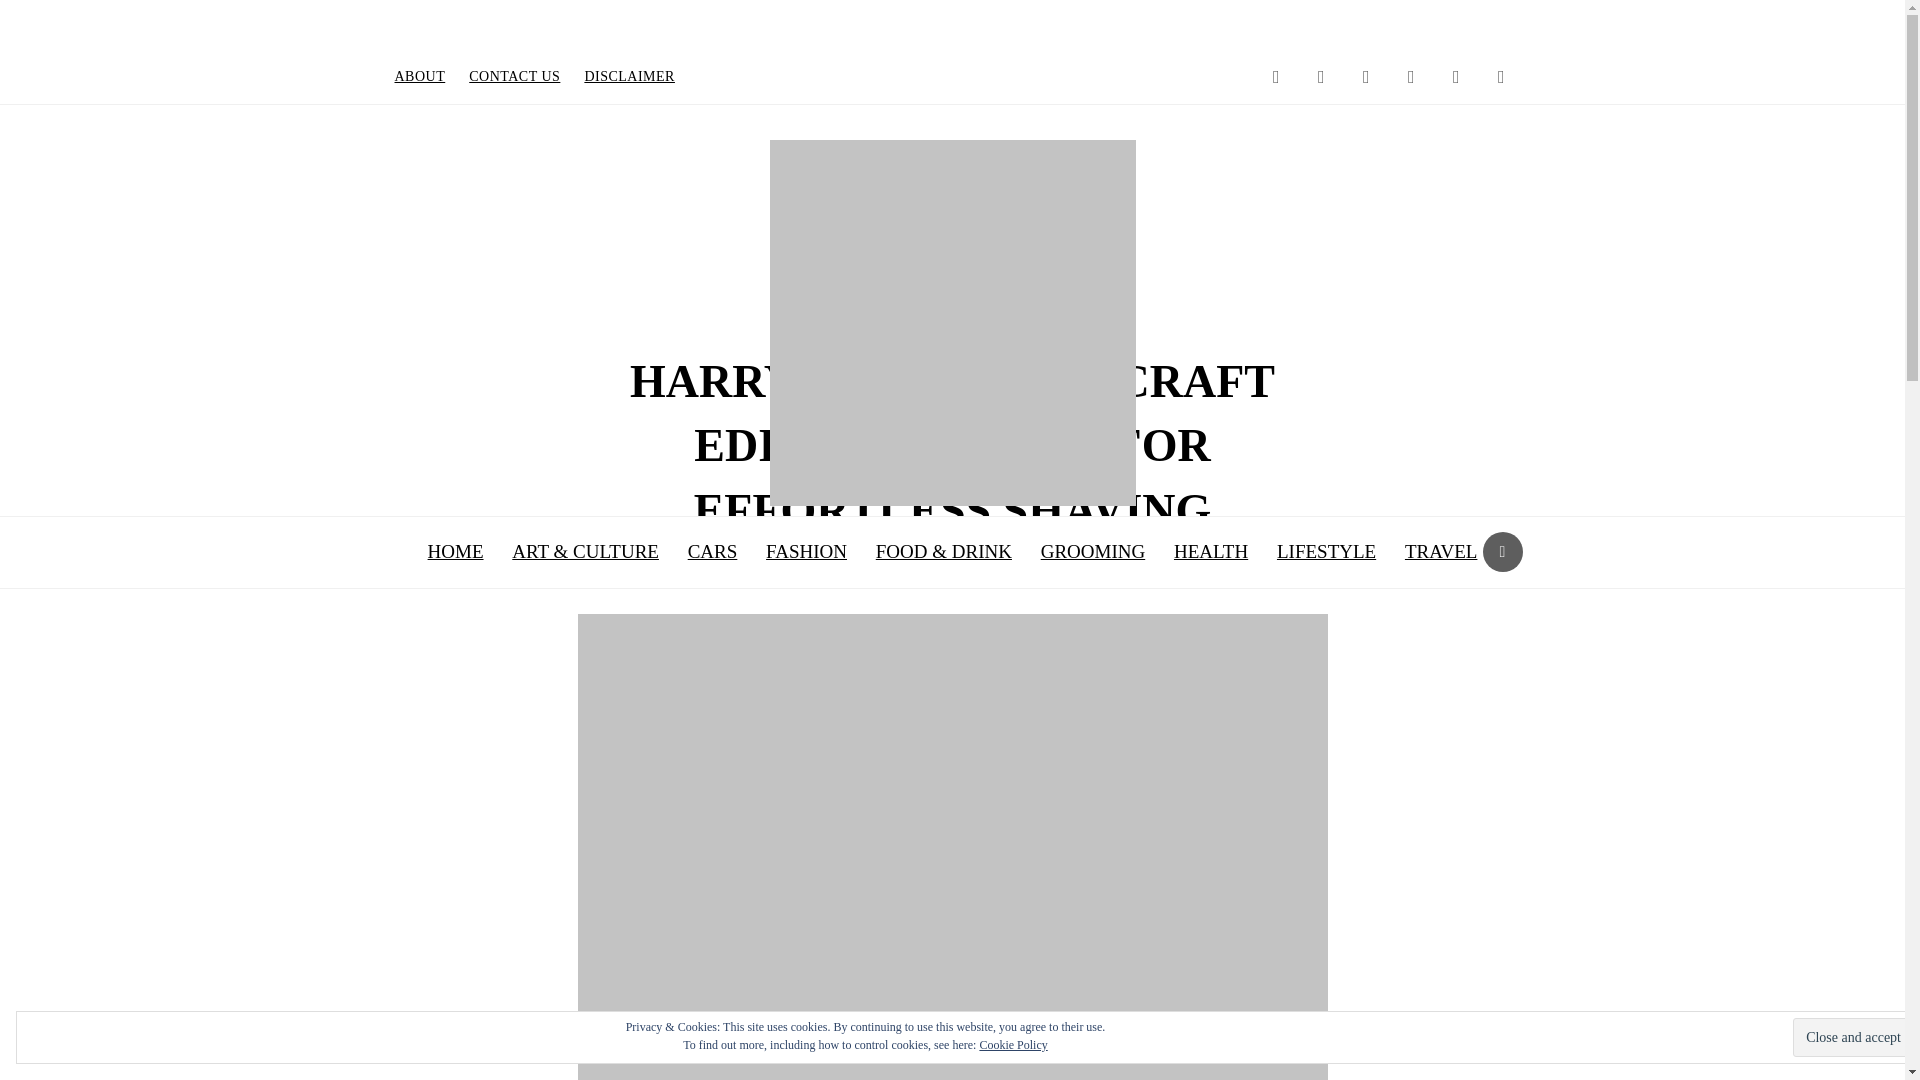 This screenshot has height=1080, width=1920. Describe the element at coordinates (1410, 76) in the screenshot. I see `facebook` at that location.